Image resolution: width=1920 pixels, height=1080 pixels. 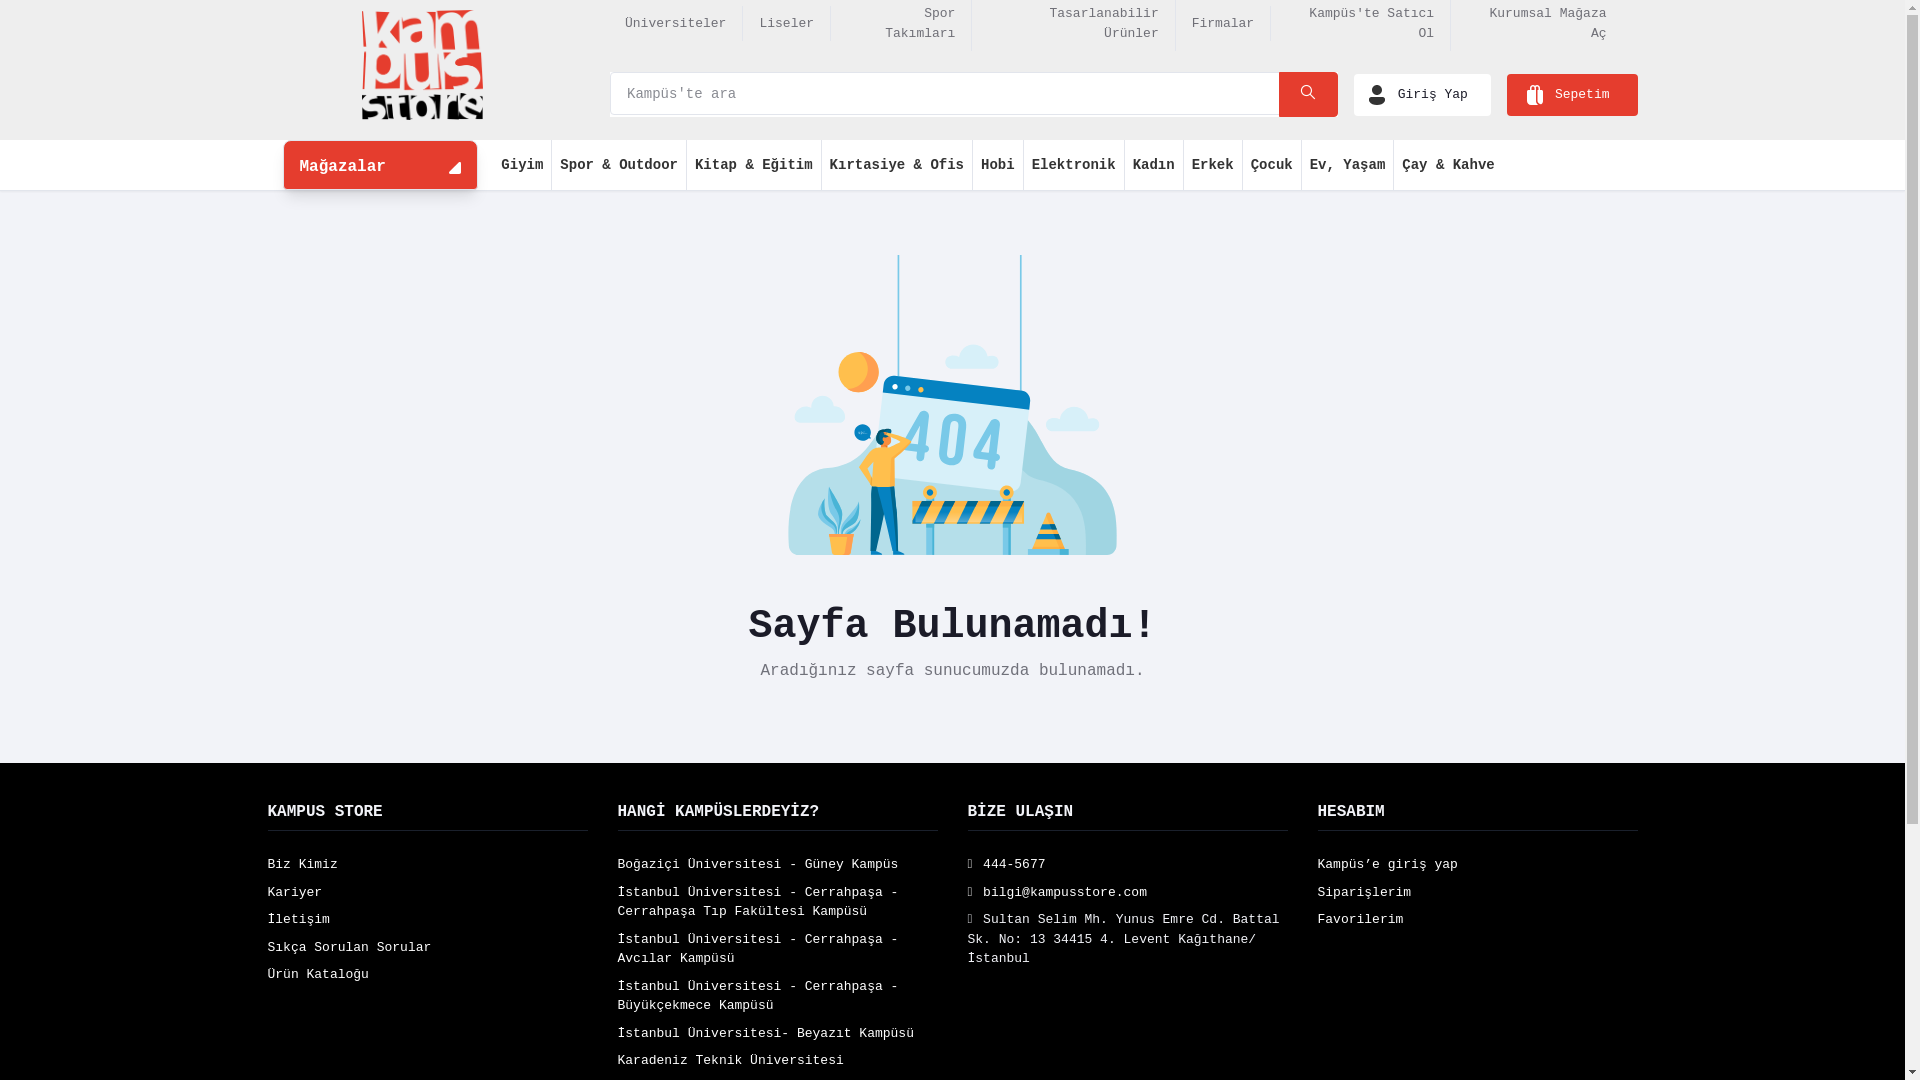 I want to click on Sepetim, so click(x=1572, y=94).